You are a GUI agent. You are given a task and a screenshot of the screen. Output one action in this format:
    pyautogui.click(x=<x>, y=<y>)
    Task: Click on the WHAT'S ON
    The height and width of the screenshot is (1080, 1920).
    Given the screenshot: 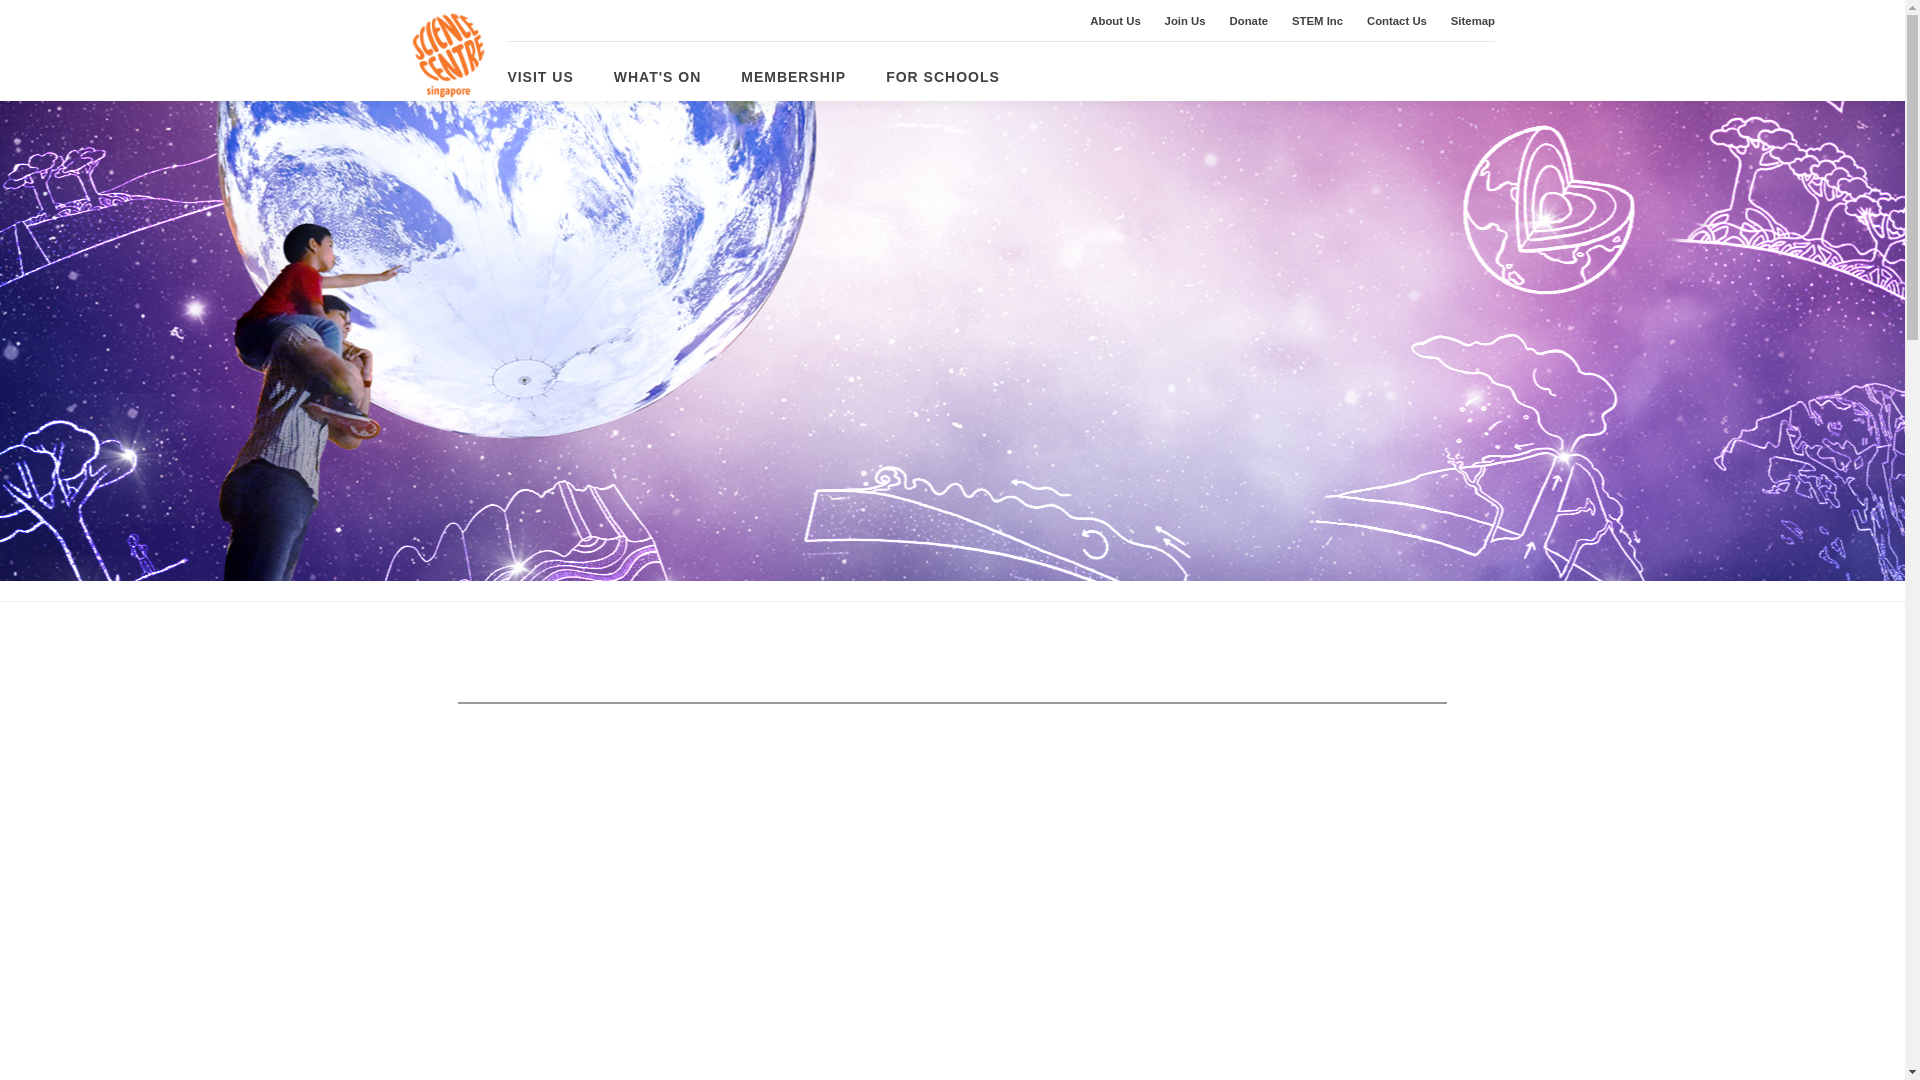 What is the action you would take?
    pyautogui.click(x=658, y=77)
    